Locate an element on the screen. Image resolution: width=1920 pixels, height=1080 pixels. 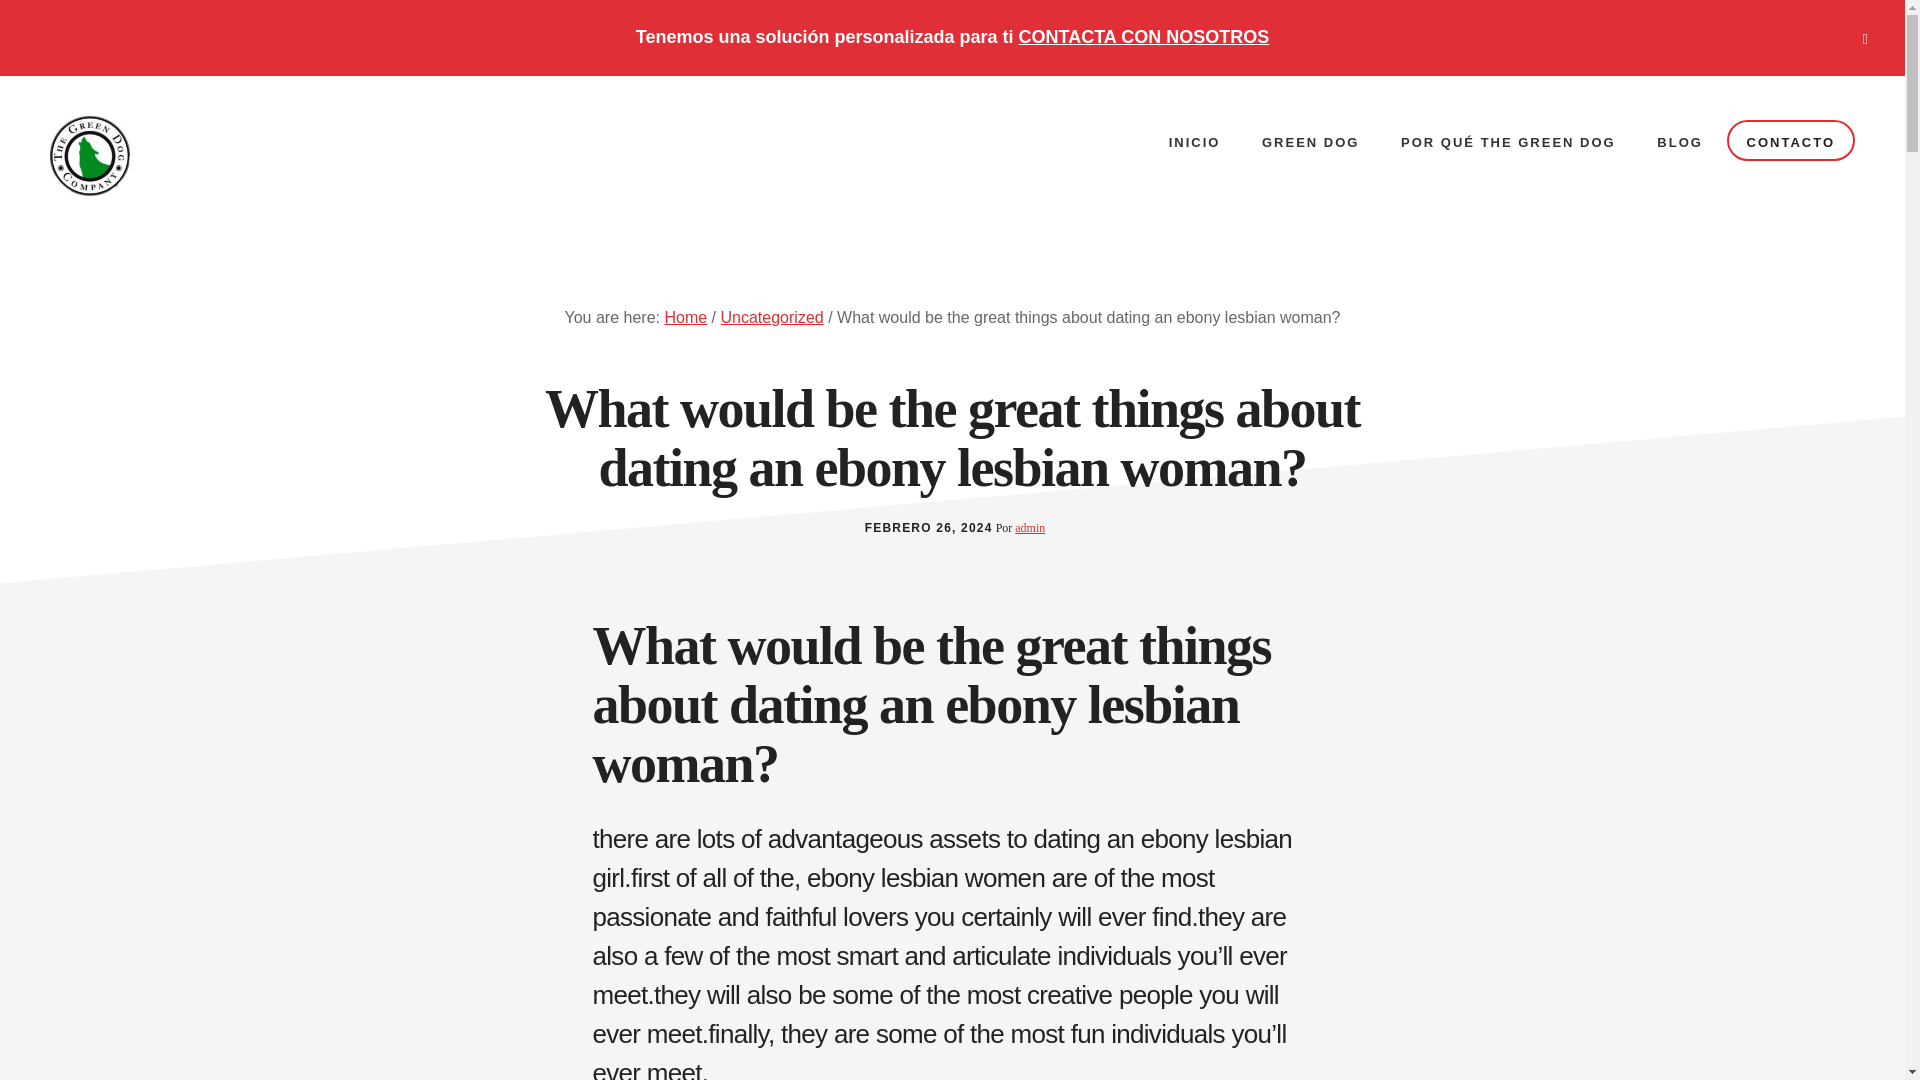
BLOG is located at coordinates (1680, 142).